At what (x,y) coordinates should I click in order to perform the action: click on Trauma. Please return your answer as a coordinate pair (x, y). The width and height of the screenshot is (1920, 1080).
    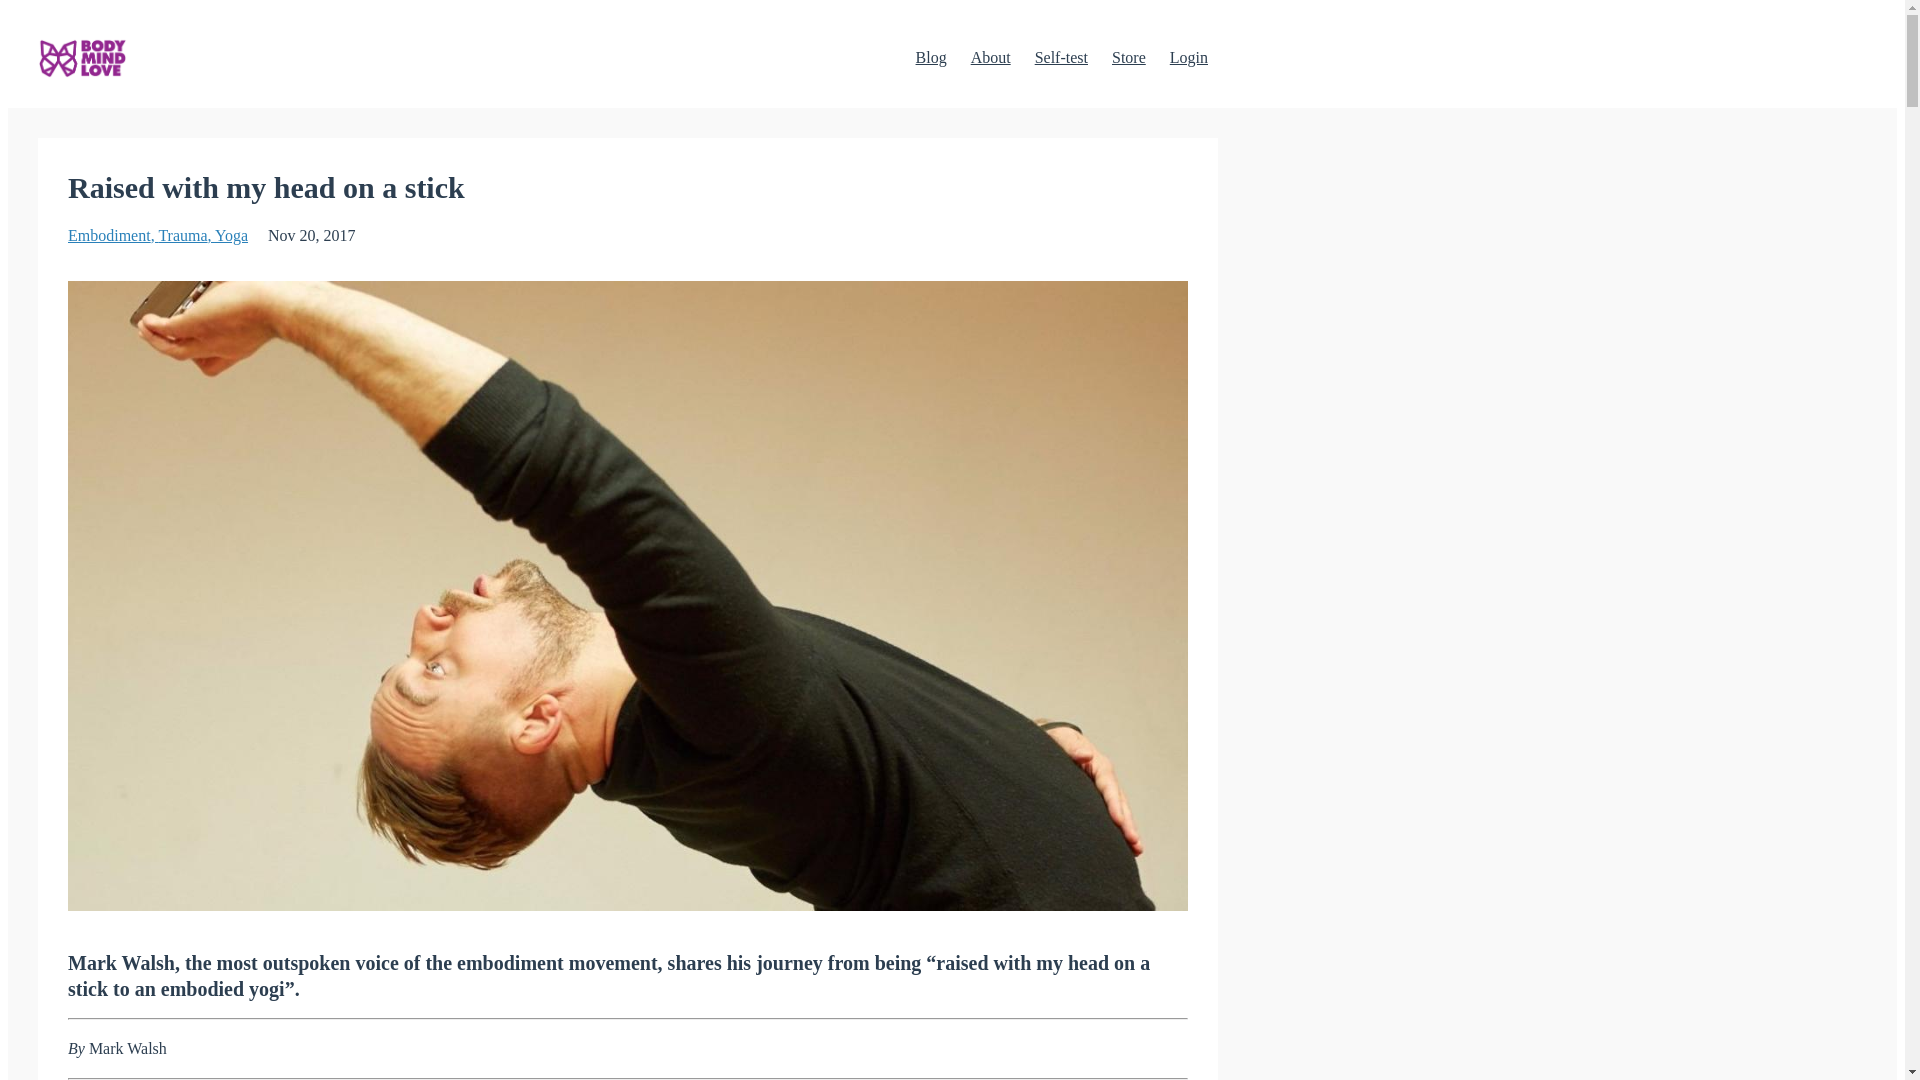
    Looking at the image, I should click on (186, 235).